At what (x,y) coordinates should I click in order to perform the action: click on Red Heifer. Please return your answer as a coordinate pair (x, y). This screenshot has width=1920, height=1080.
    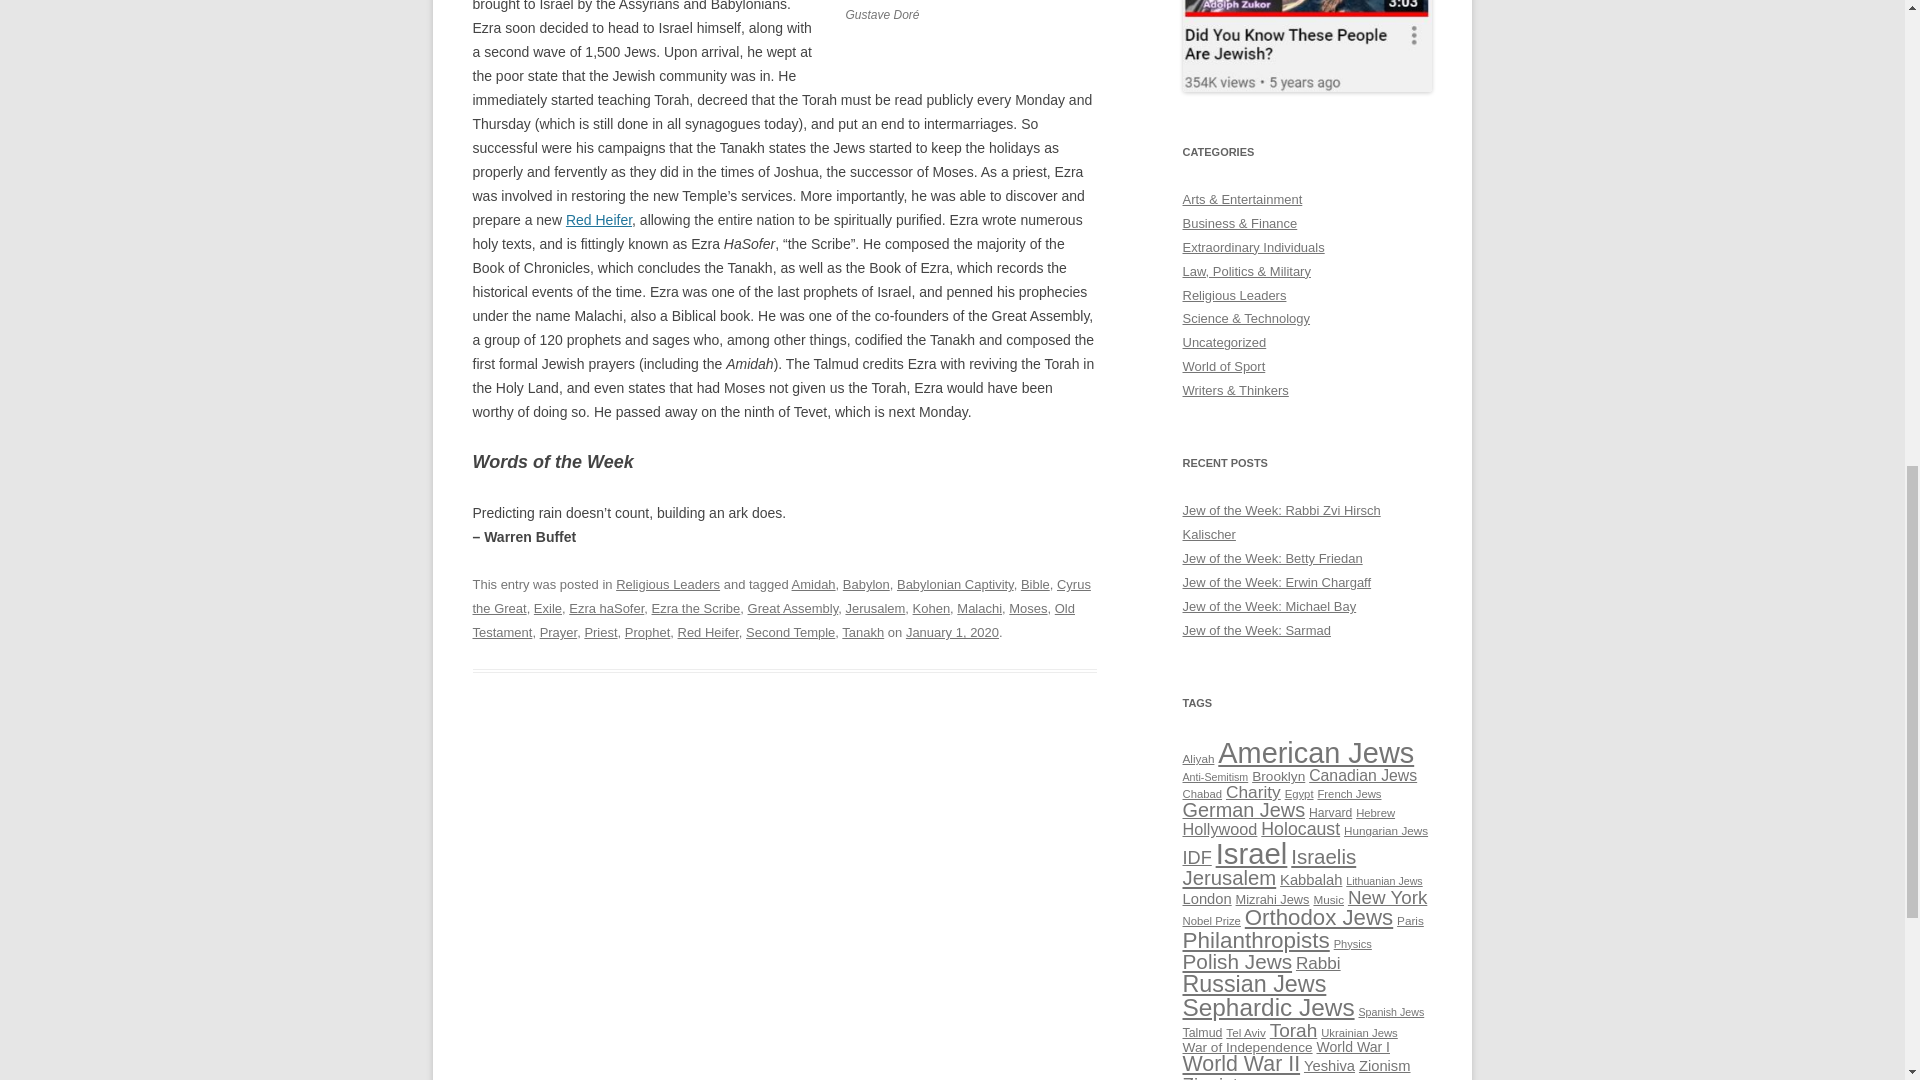
    Looking at the image, I should click on (708, 632).